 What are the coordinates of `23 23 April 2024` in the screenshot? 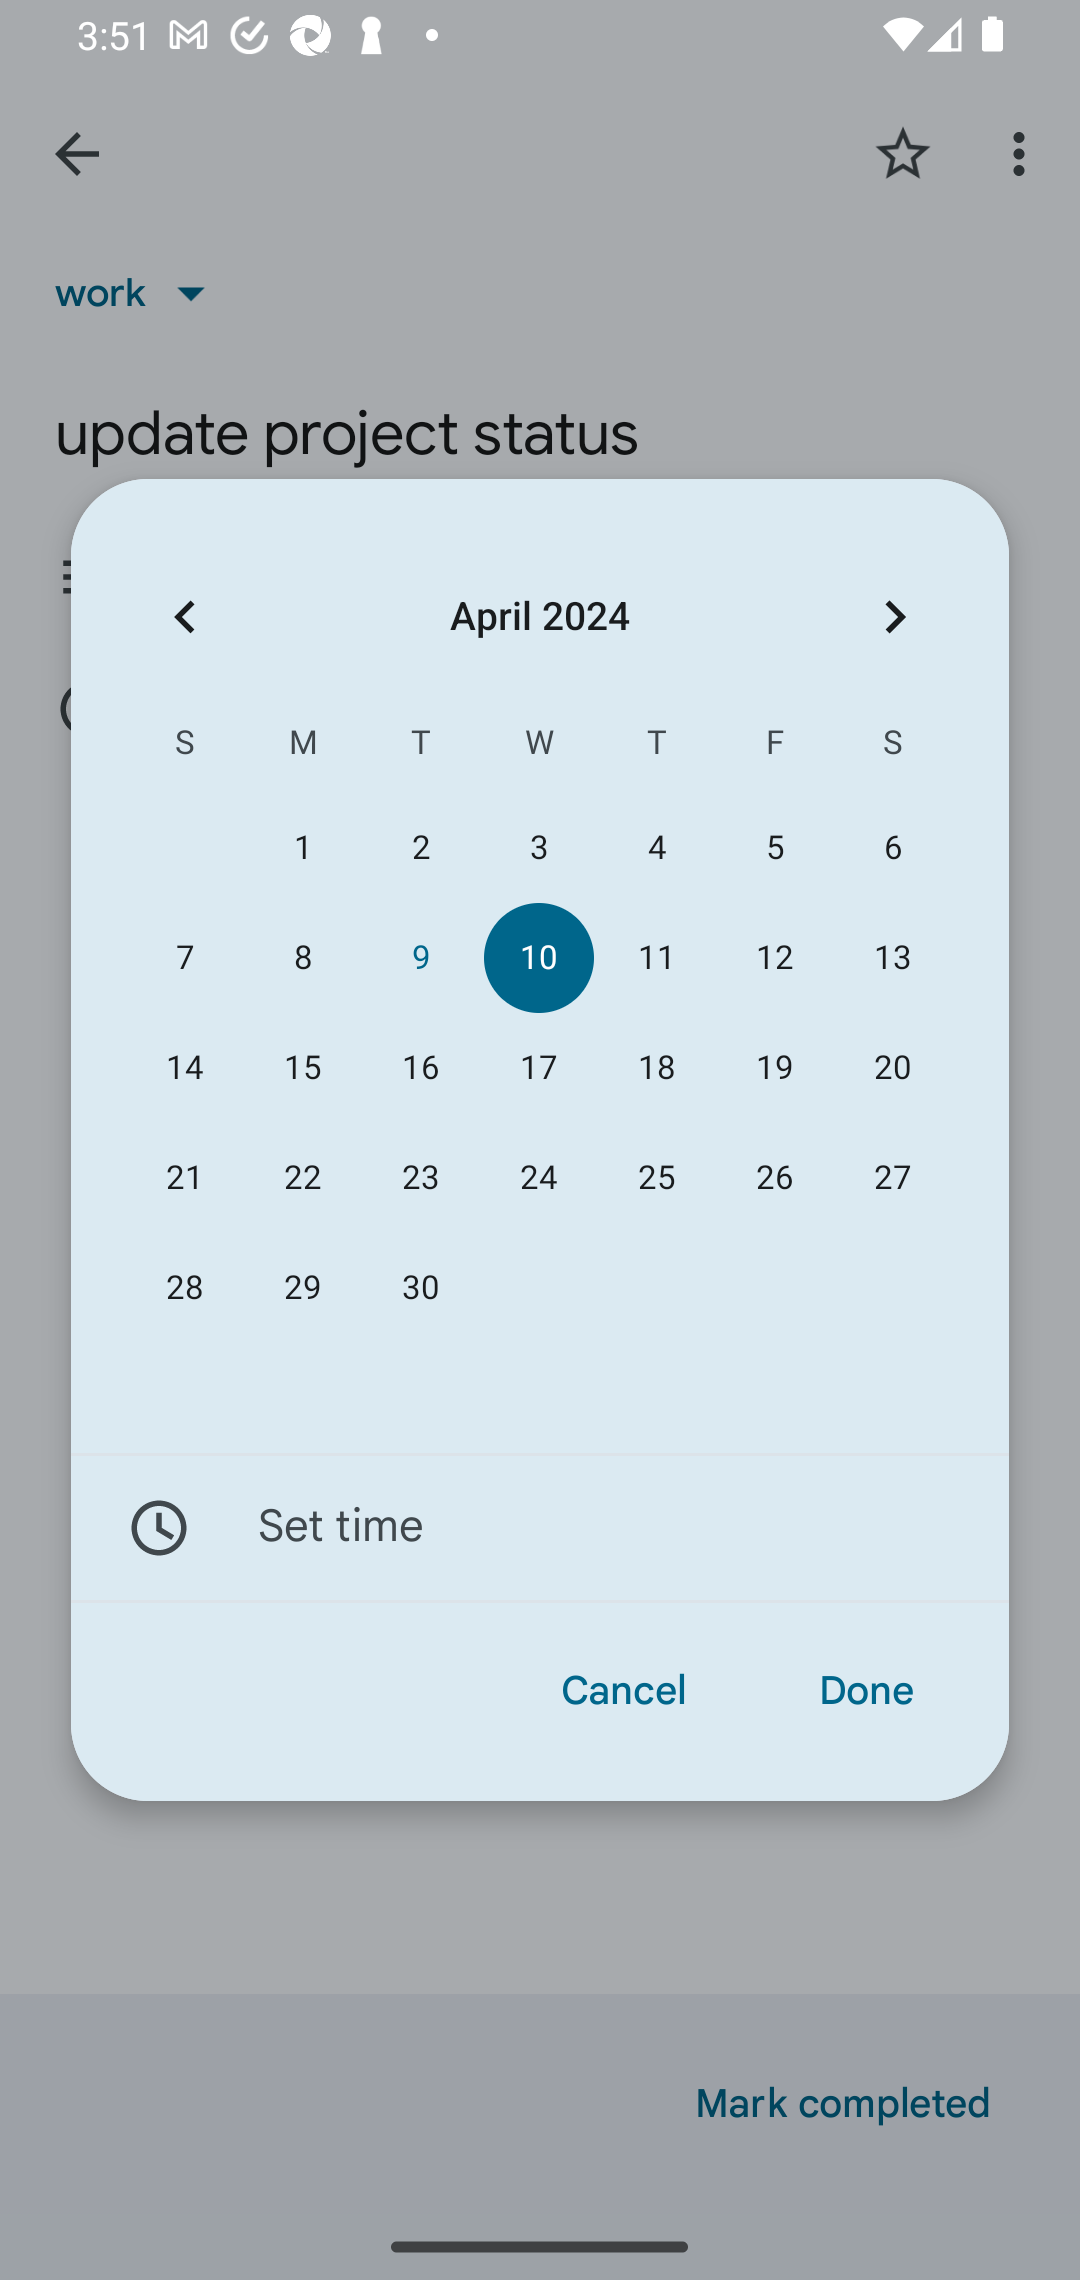 It's located at (420, 1178).